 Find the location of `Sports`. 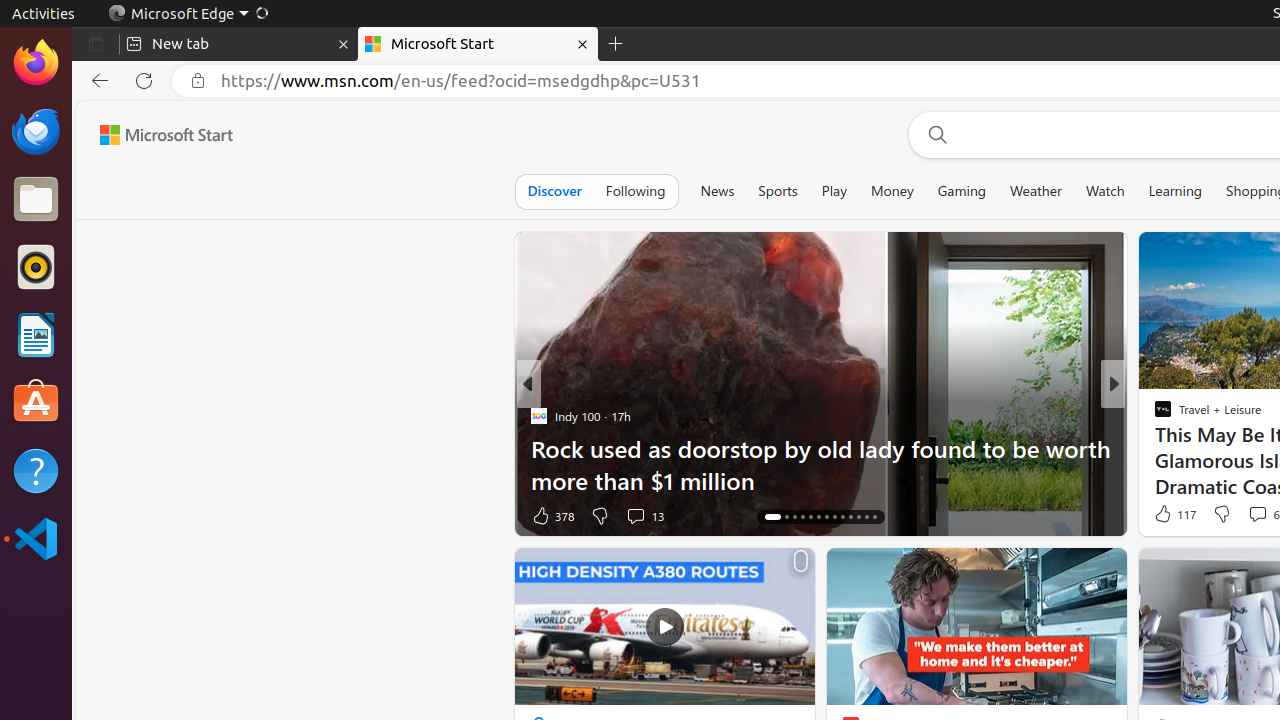

Sports is located at coordinates (778, 191).